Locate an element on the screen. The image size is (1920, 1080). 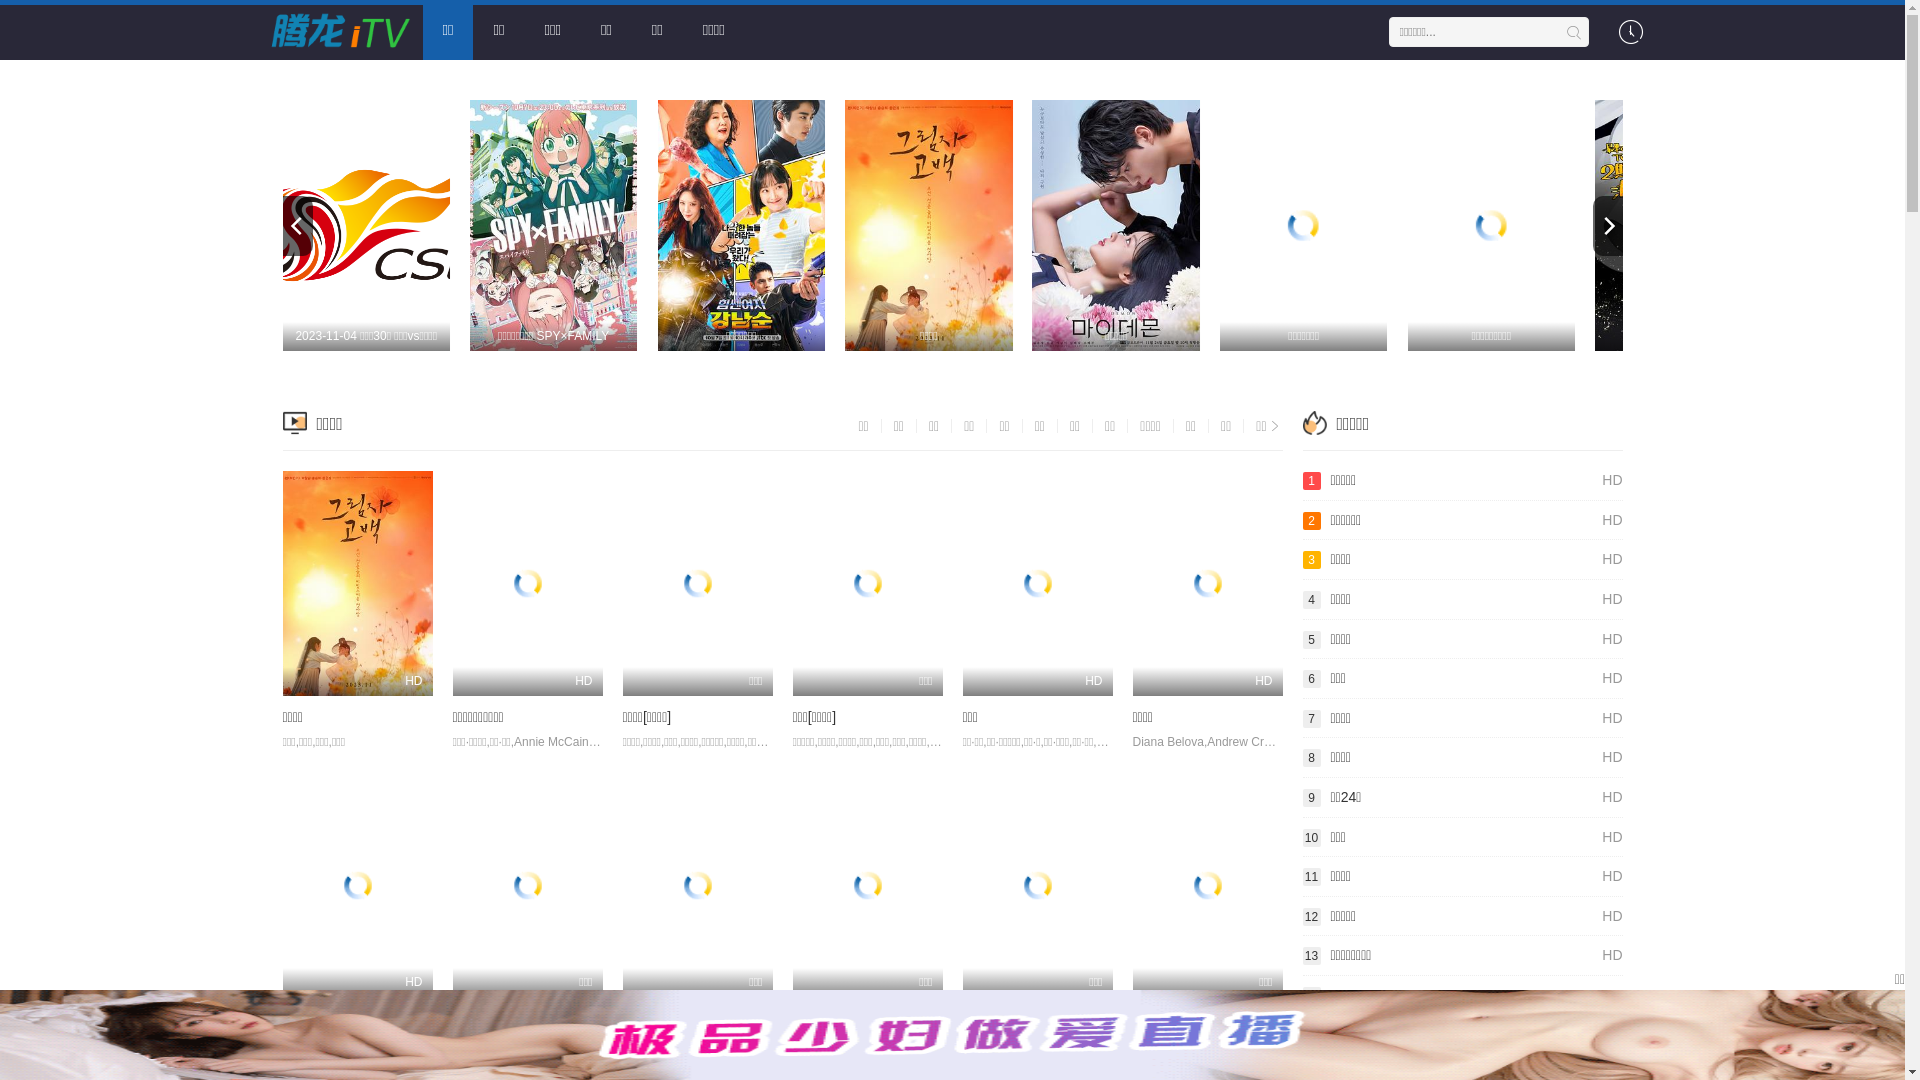
HD is located at coordinates (357, 584).